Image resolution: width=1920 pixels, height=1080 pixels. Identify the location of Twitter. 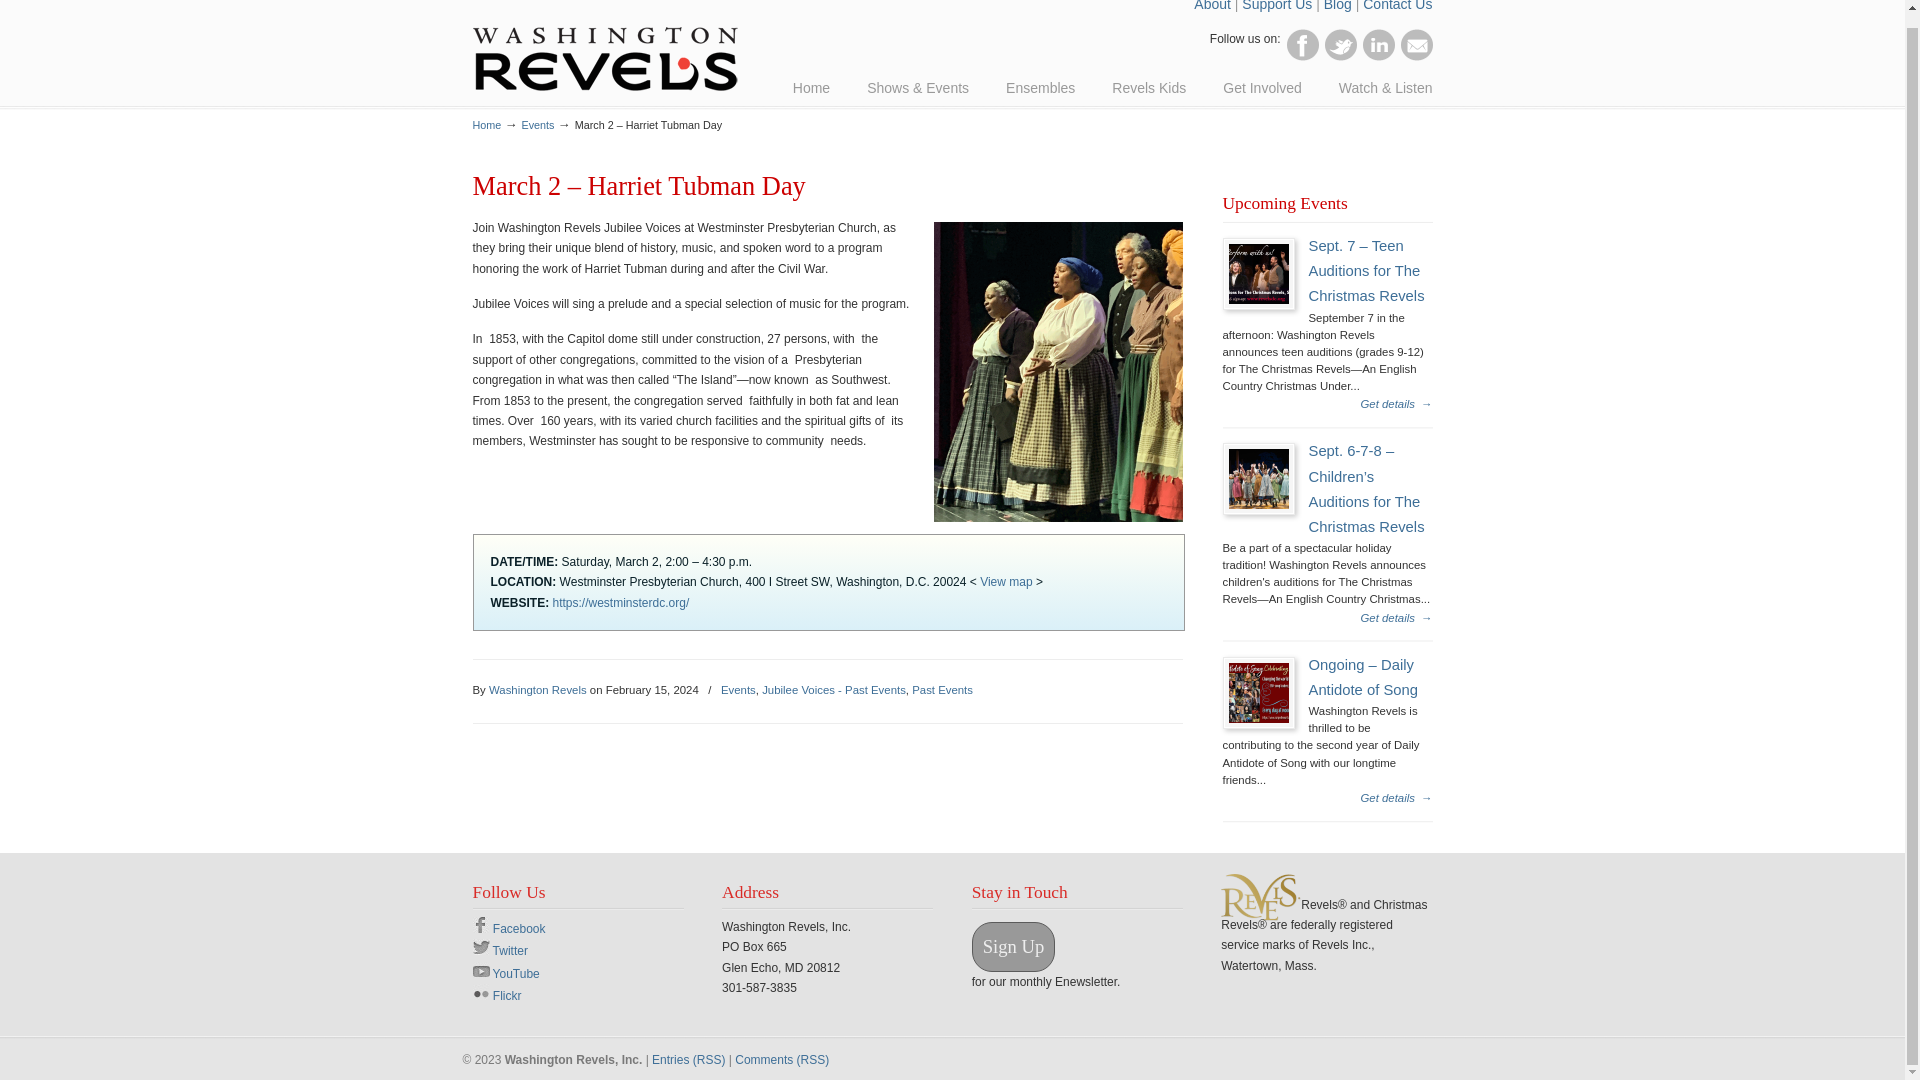
(1340, 44).